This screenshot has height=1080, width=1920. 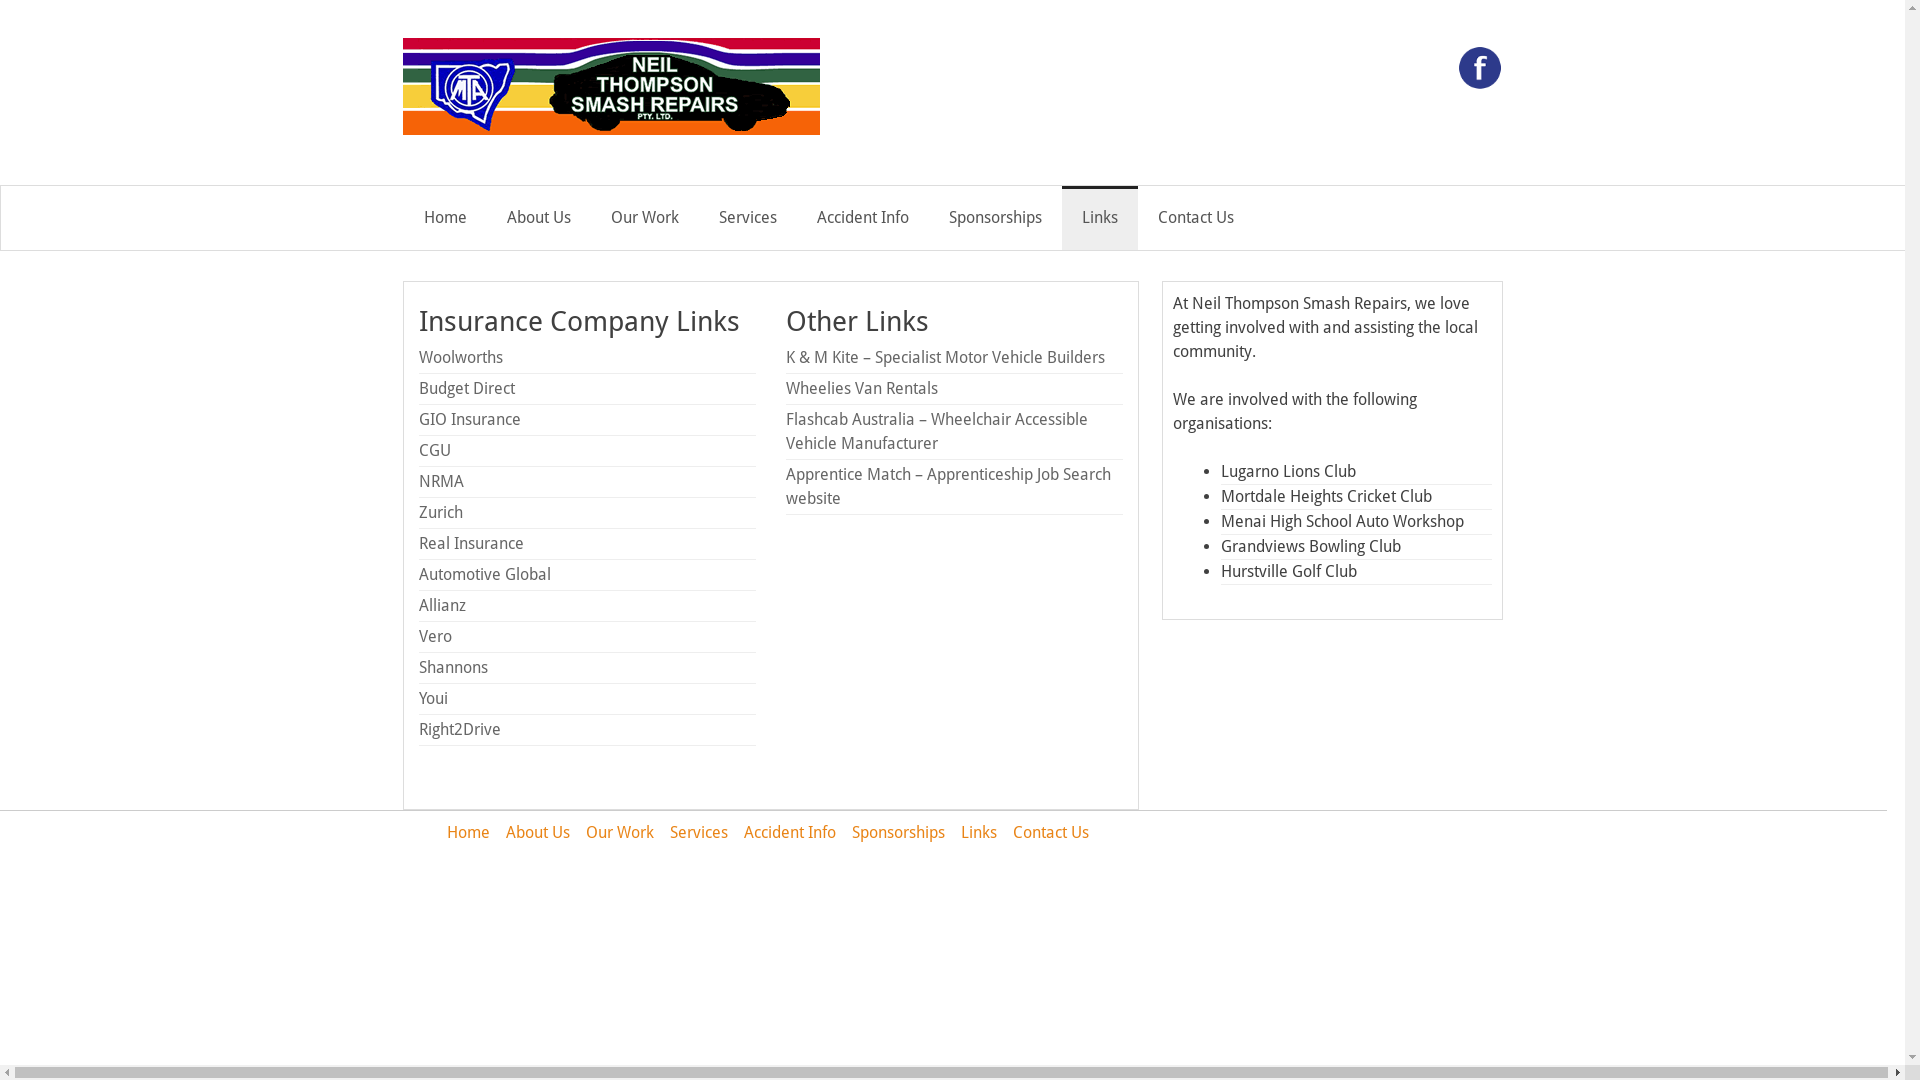 I want to click on Sponsorships, so click(x=994, y=218).